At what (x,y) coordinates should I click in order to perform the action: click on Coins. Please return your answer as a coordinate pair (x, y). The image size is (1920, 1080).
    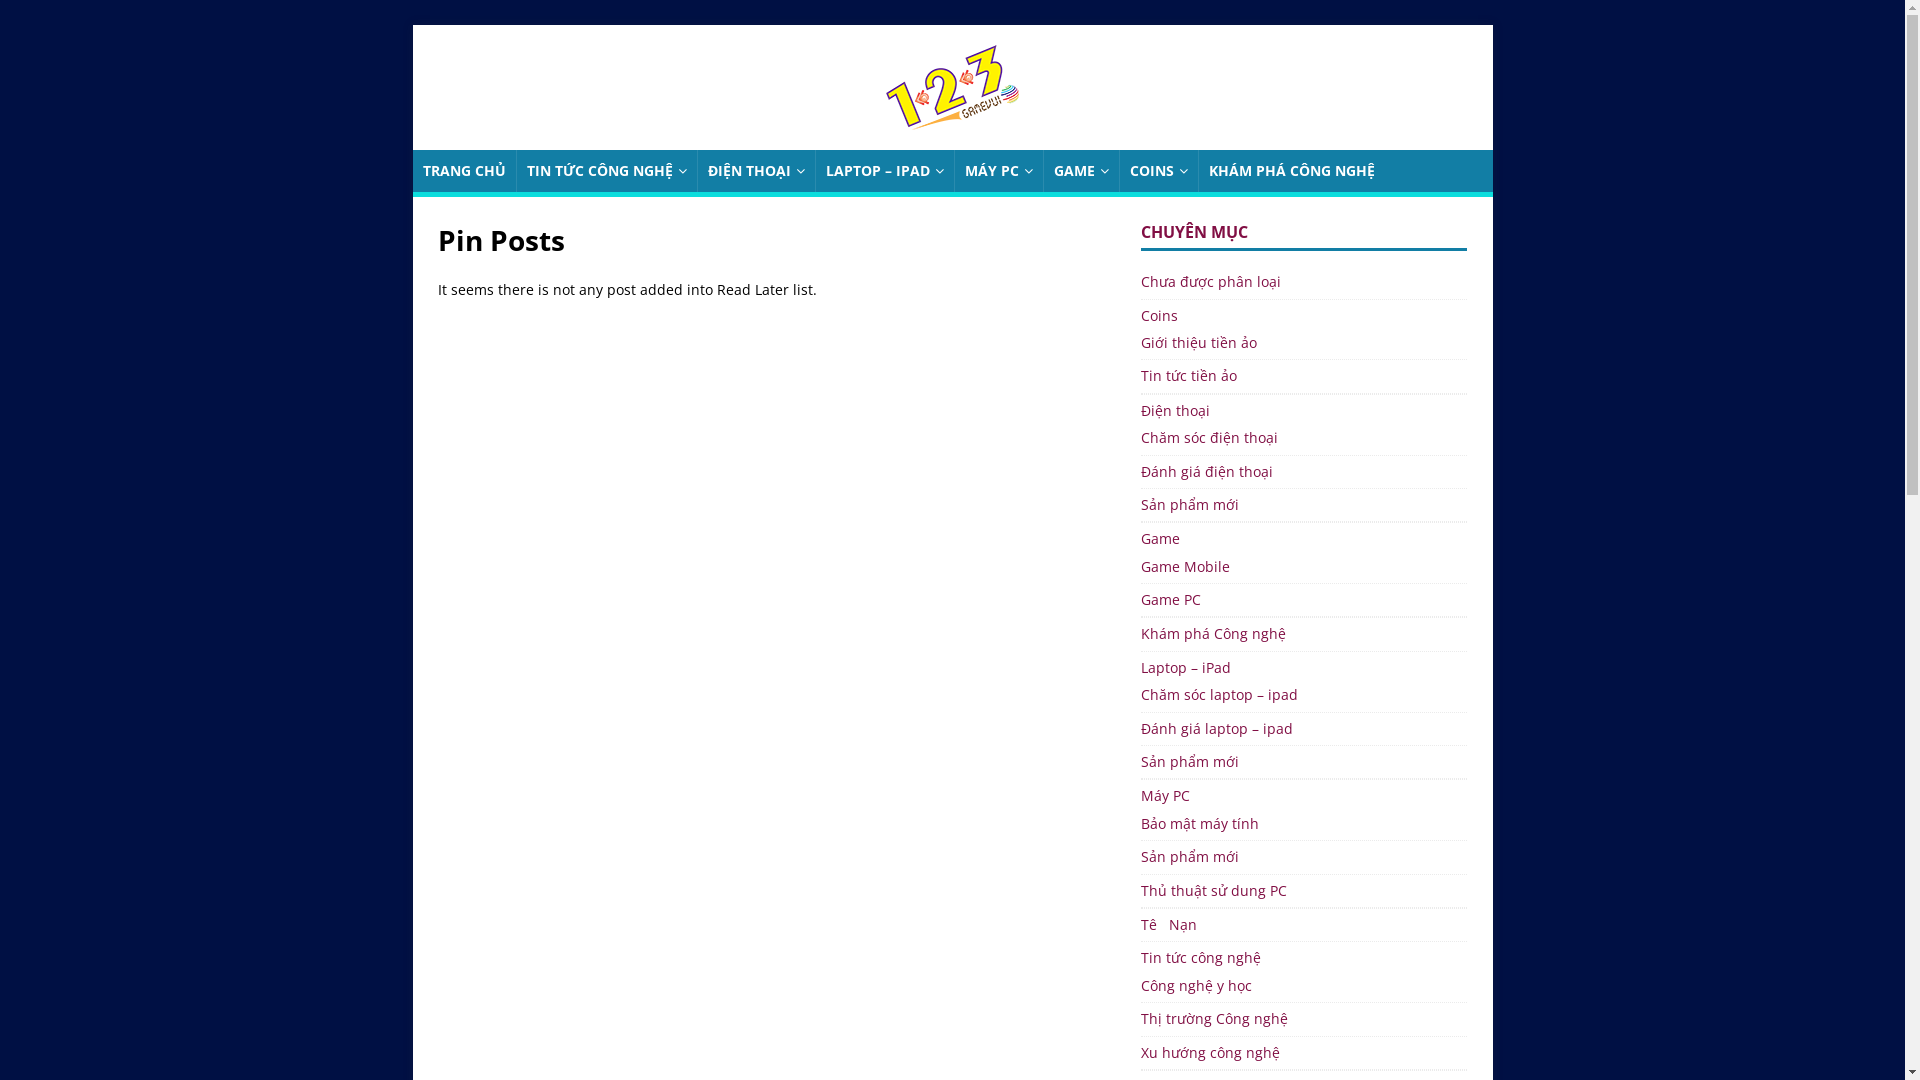
    Looking at the image, I should click on (1304, 316).